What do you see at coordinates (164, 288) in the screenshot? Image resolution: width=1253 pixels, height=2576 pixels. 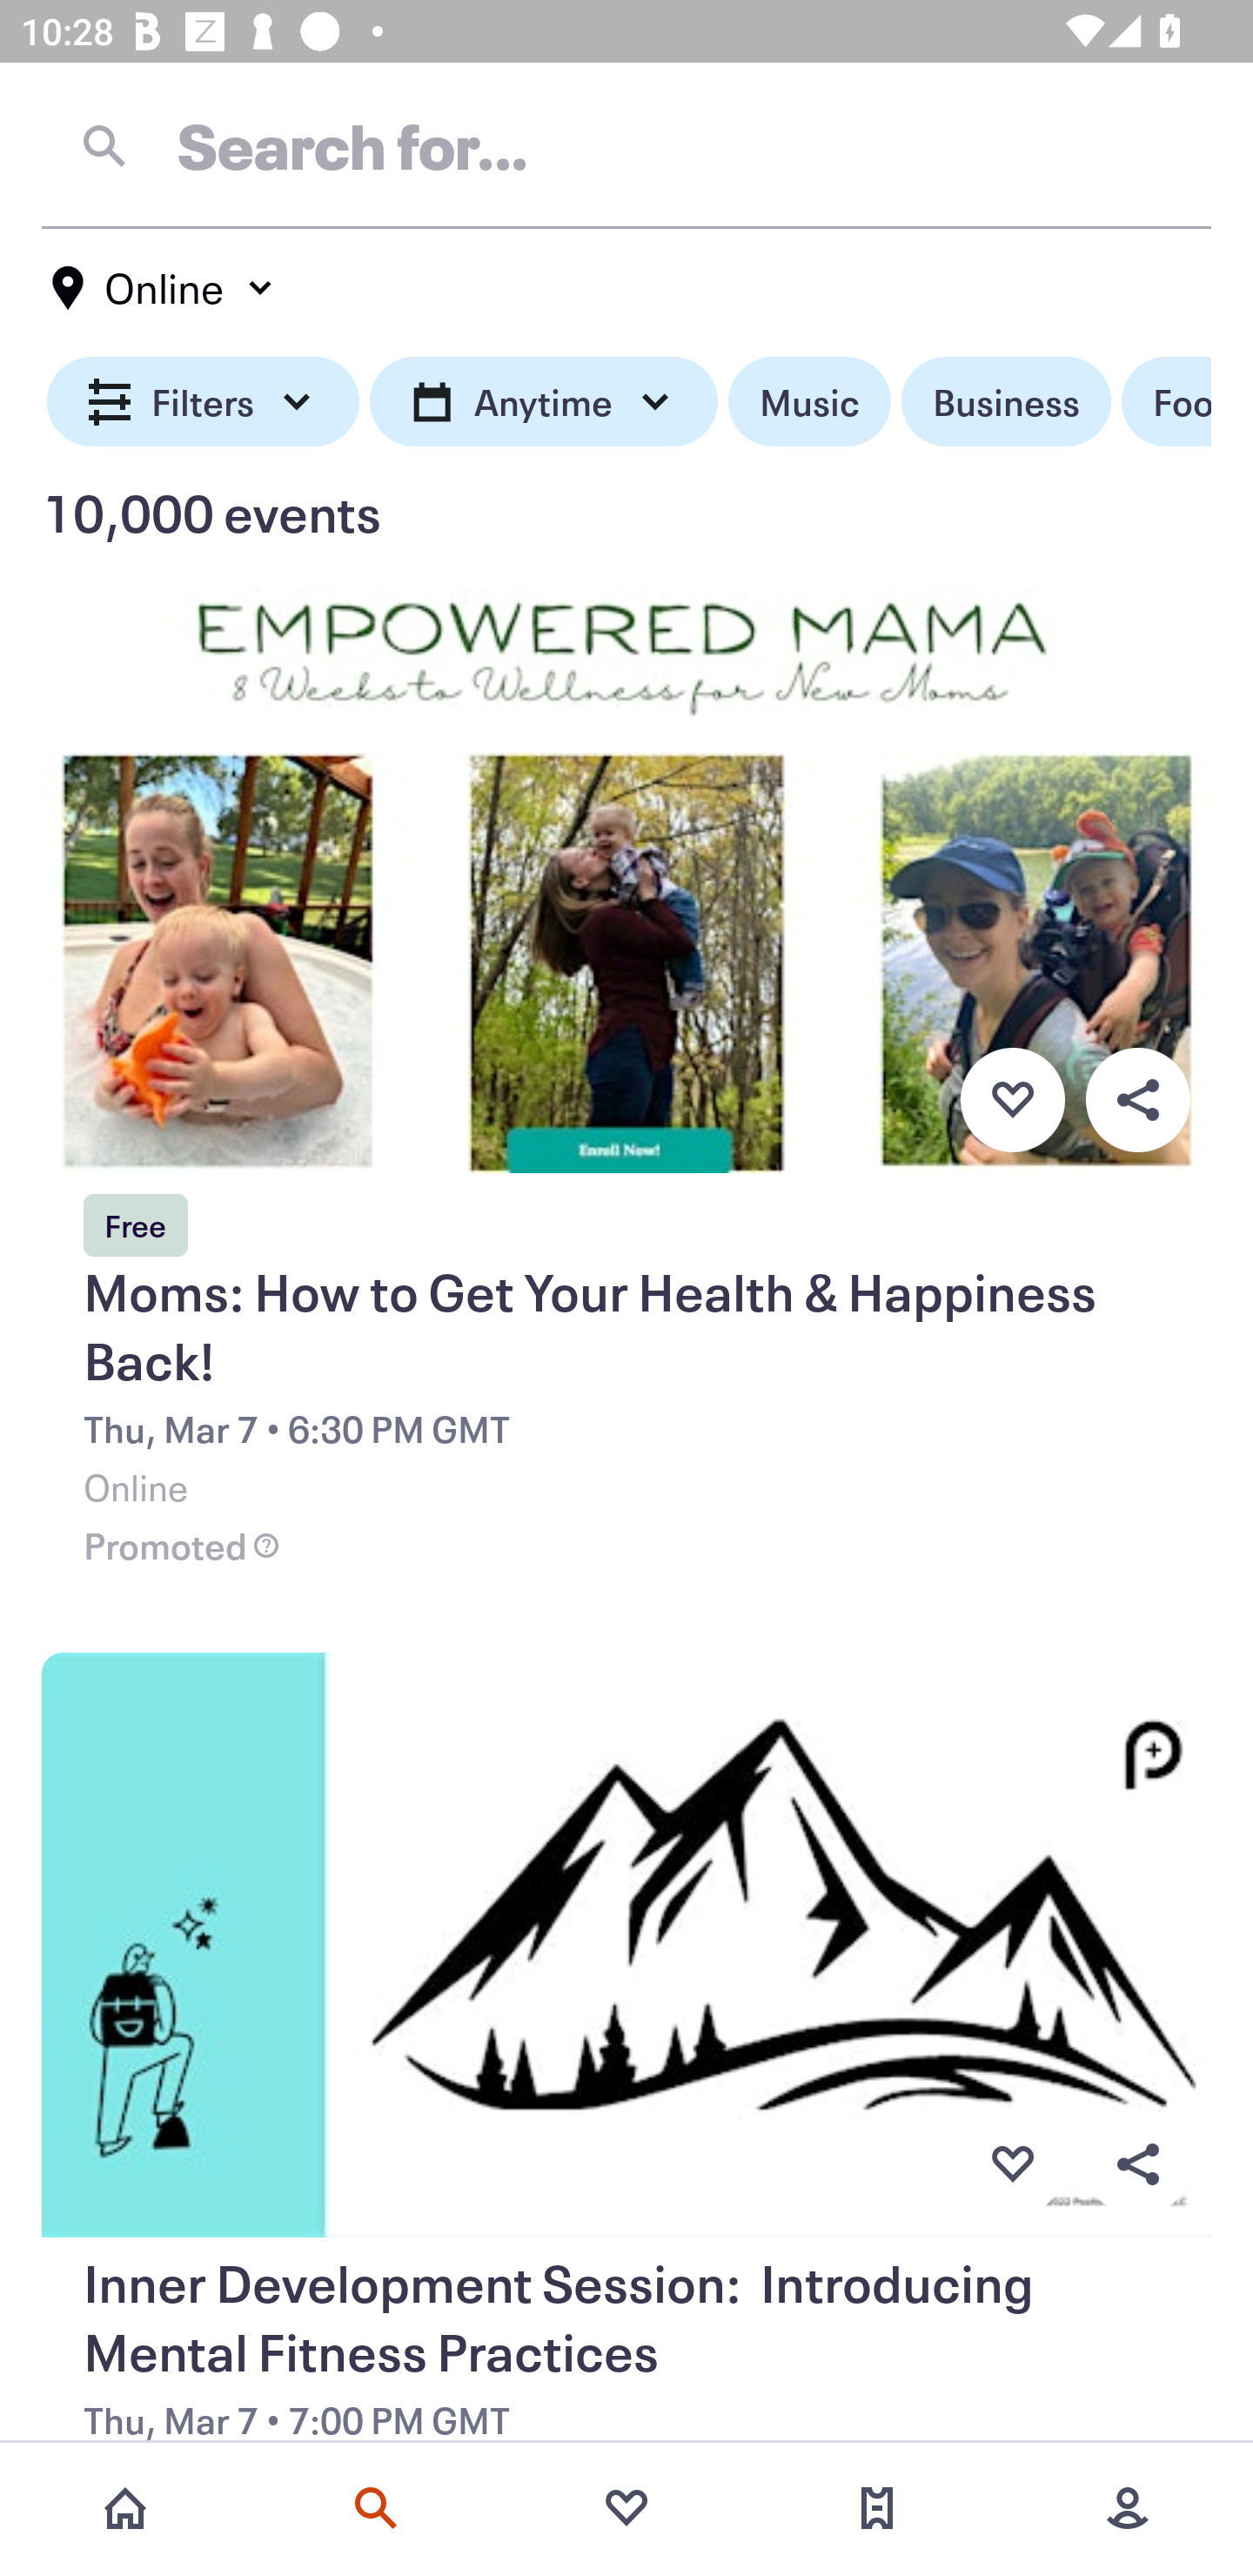 I see `Online` at bounding box center [164, 288].